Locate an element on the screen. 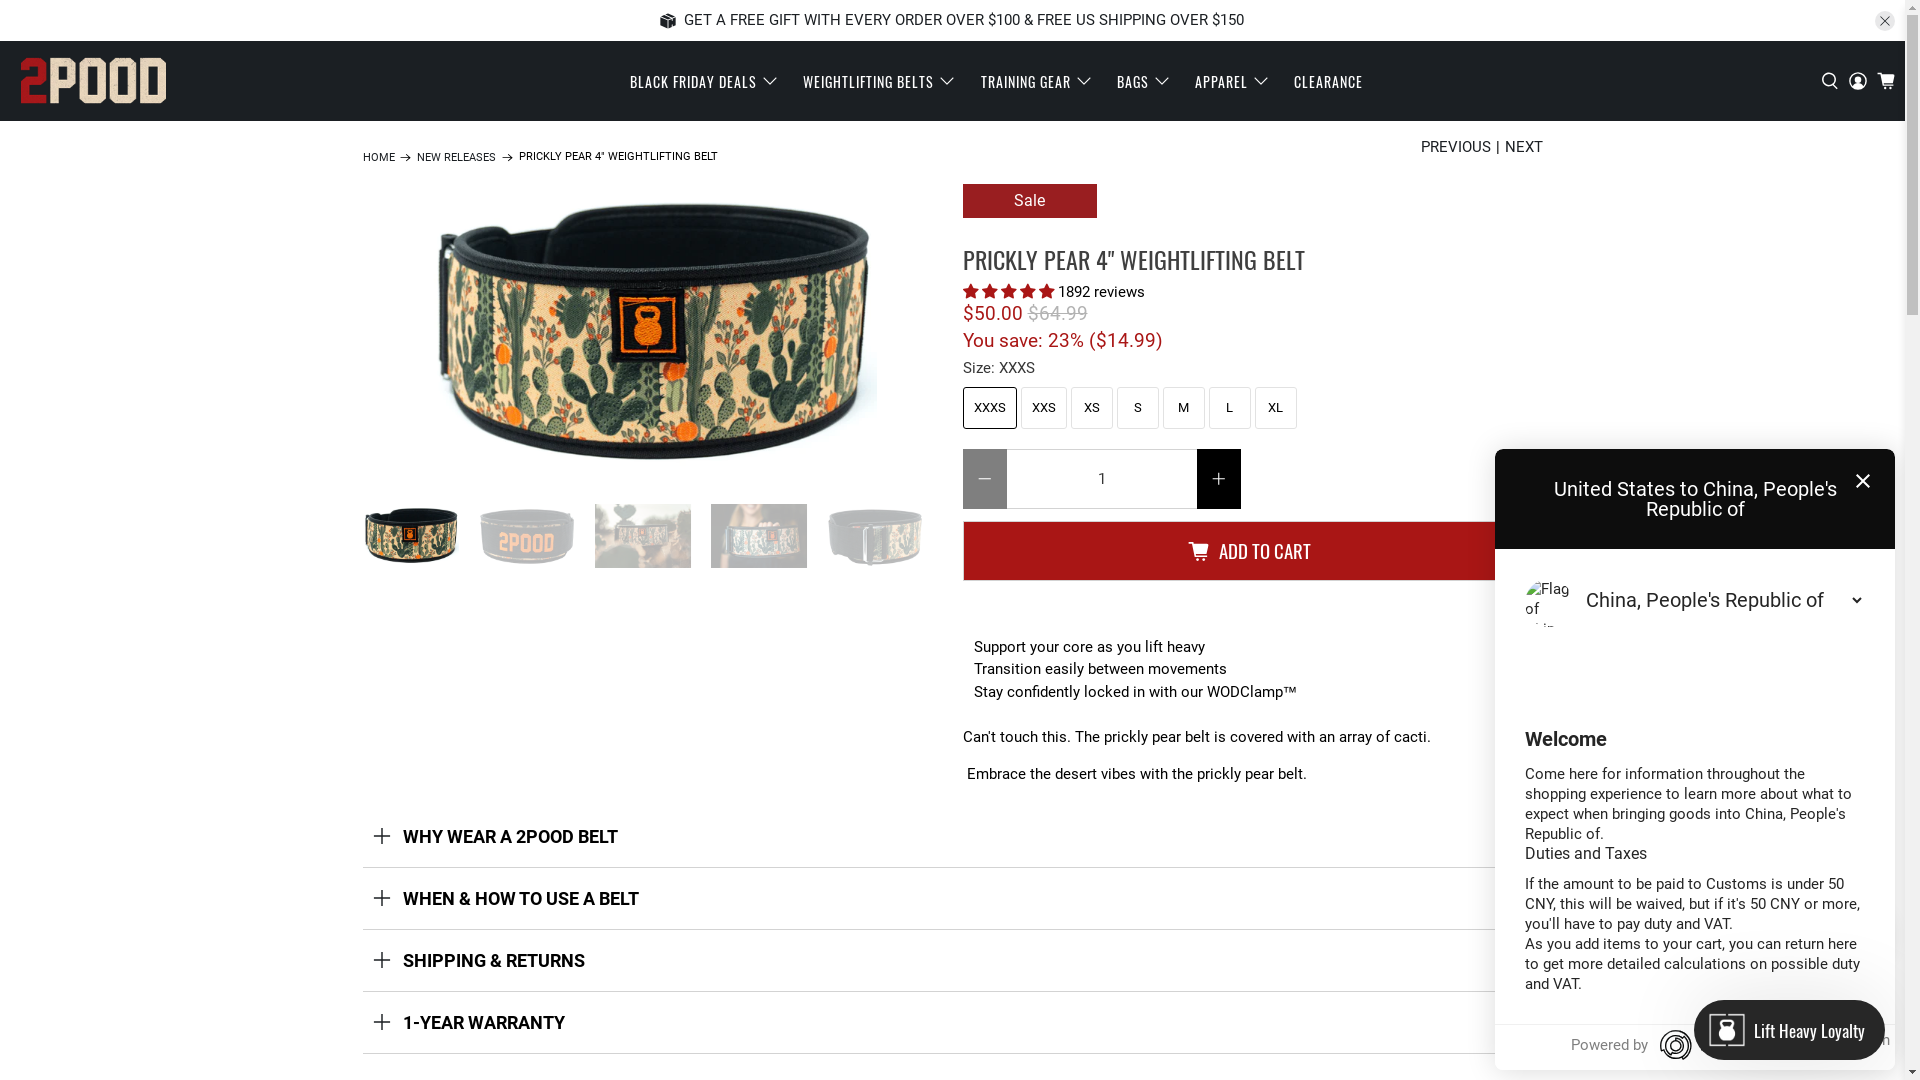 The height and width of the screenshot is (1080, 1920). 2POOD is located at coordinates (94, 81).